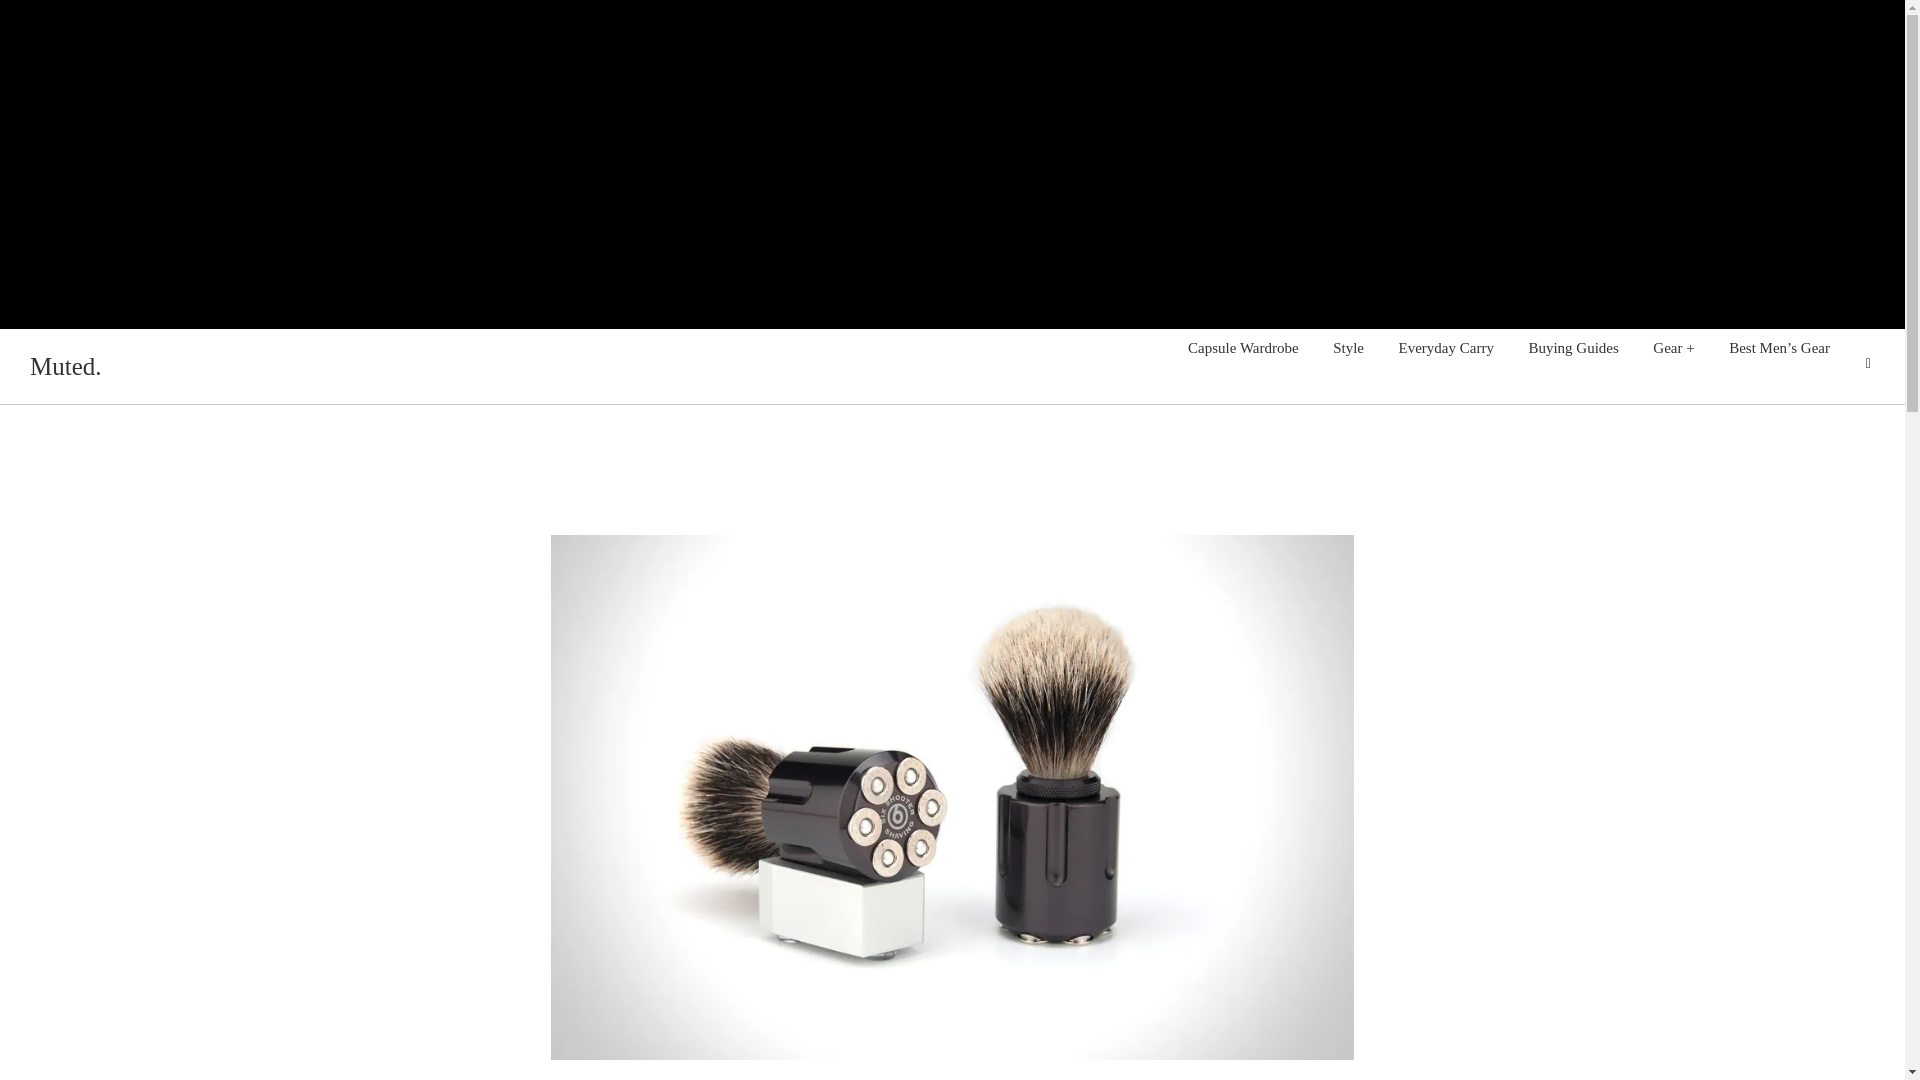  Describe the element at coordinates (66, 366) in the screenshot. I see `Muted.` at that location.